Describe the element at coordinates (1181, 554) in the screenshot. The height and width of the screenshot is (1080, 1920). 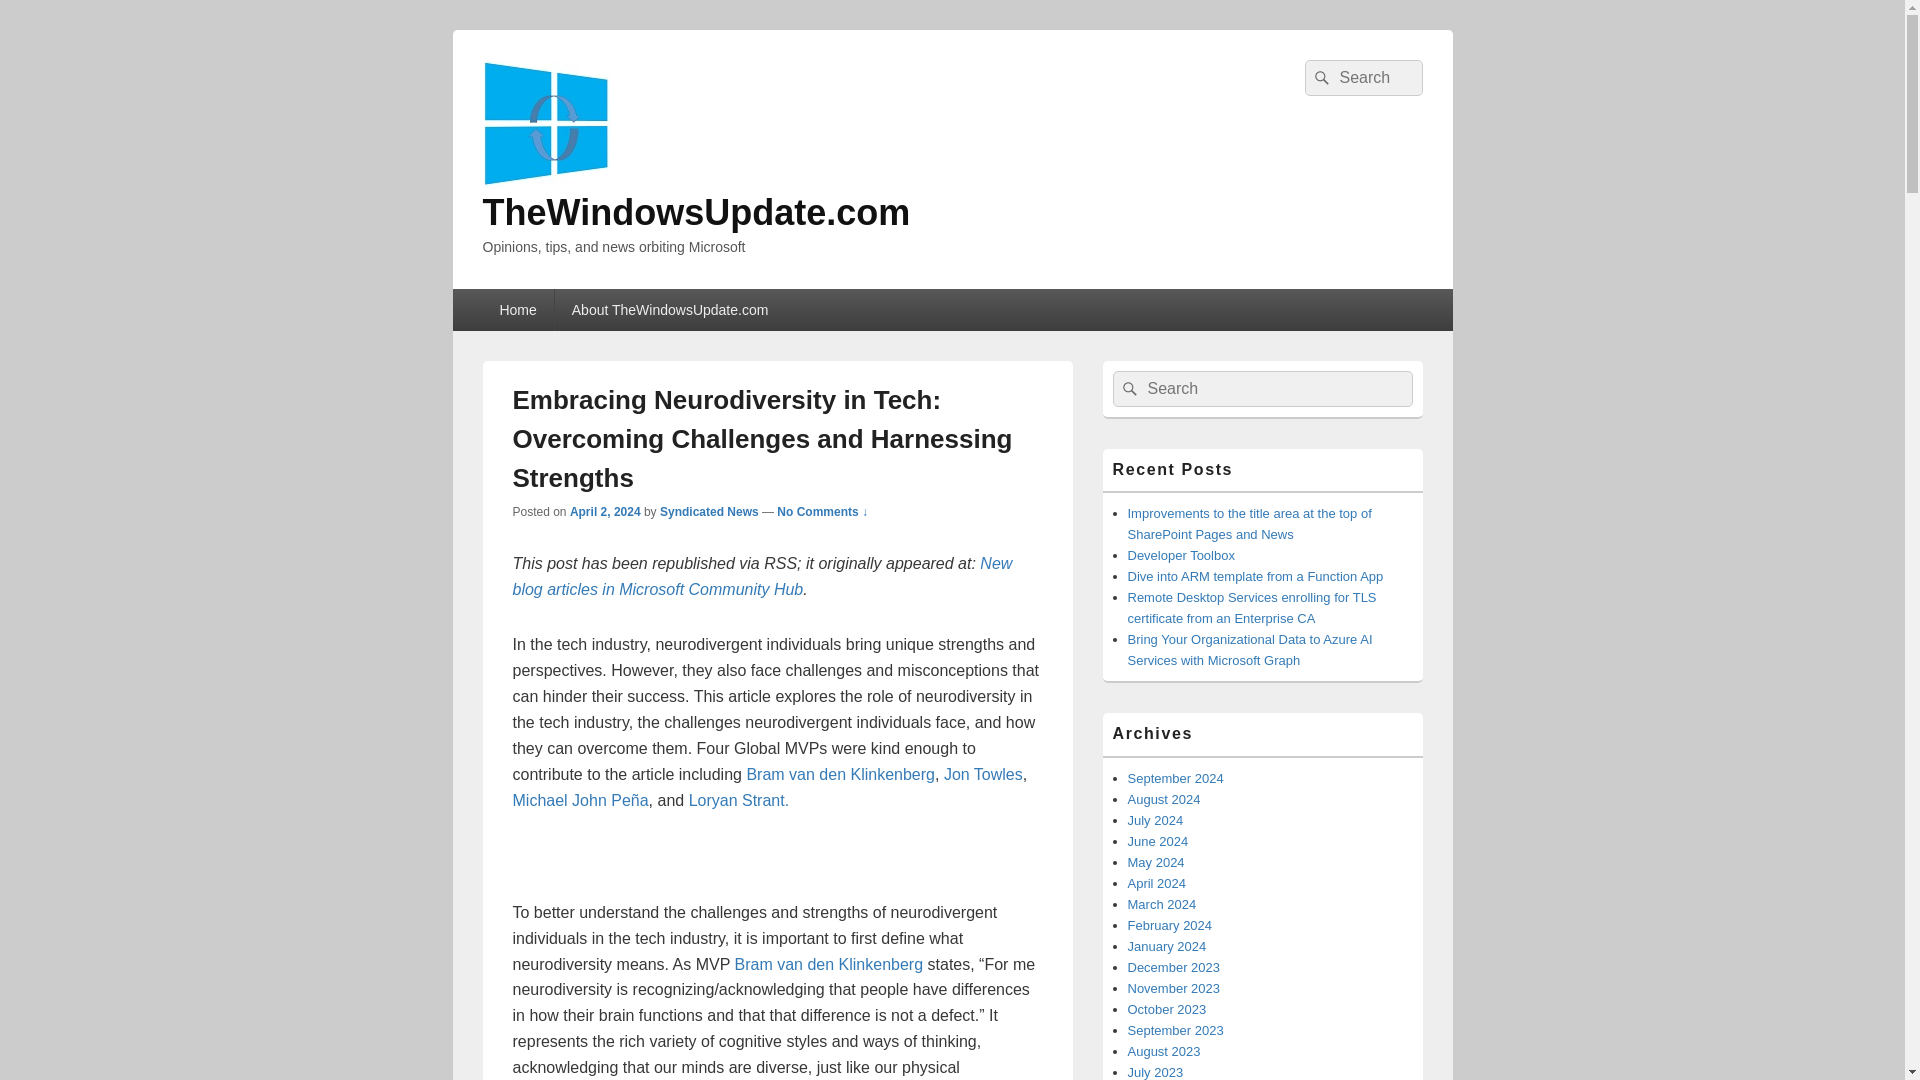
I see `Developer Toolbox` at that location.